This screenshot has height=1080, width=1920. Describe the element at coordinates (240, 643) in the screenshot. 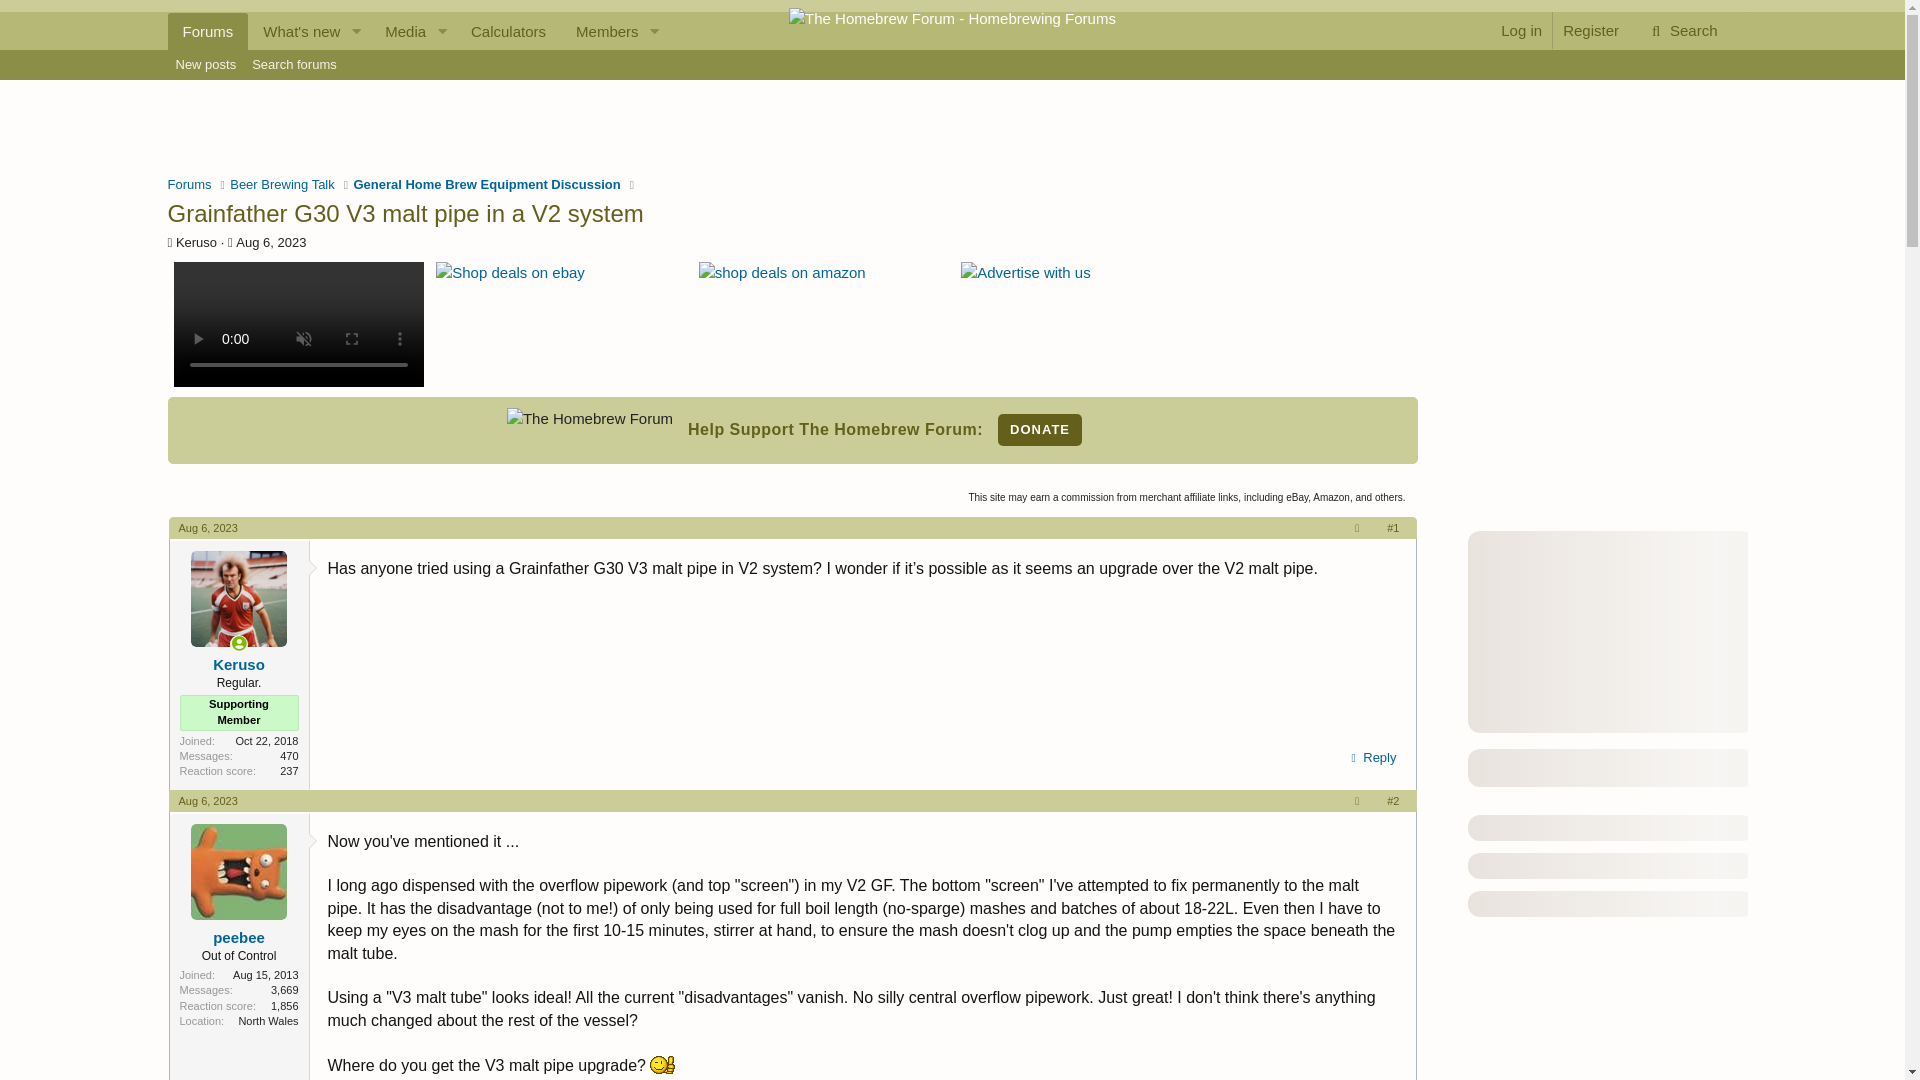

I see `Online now` at that location.